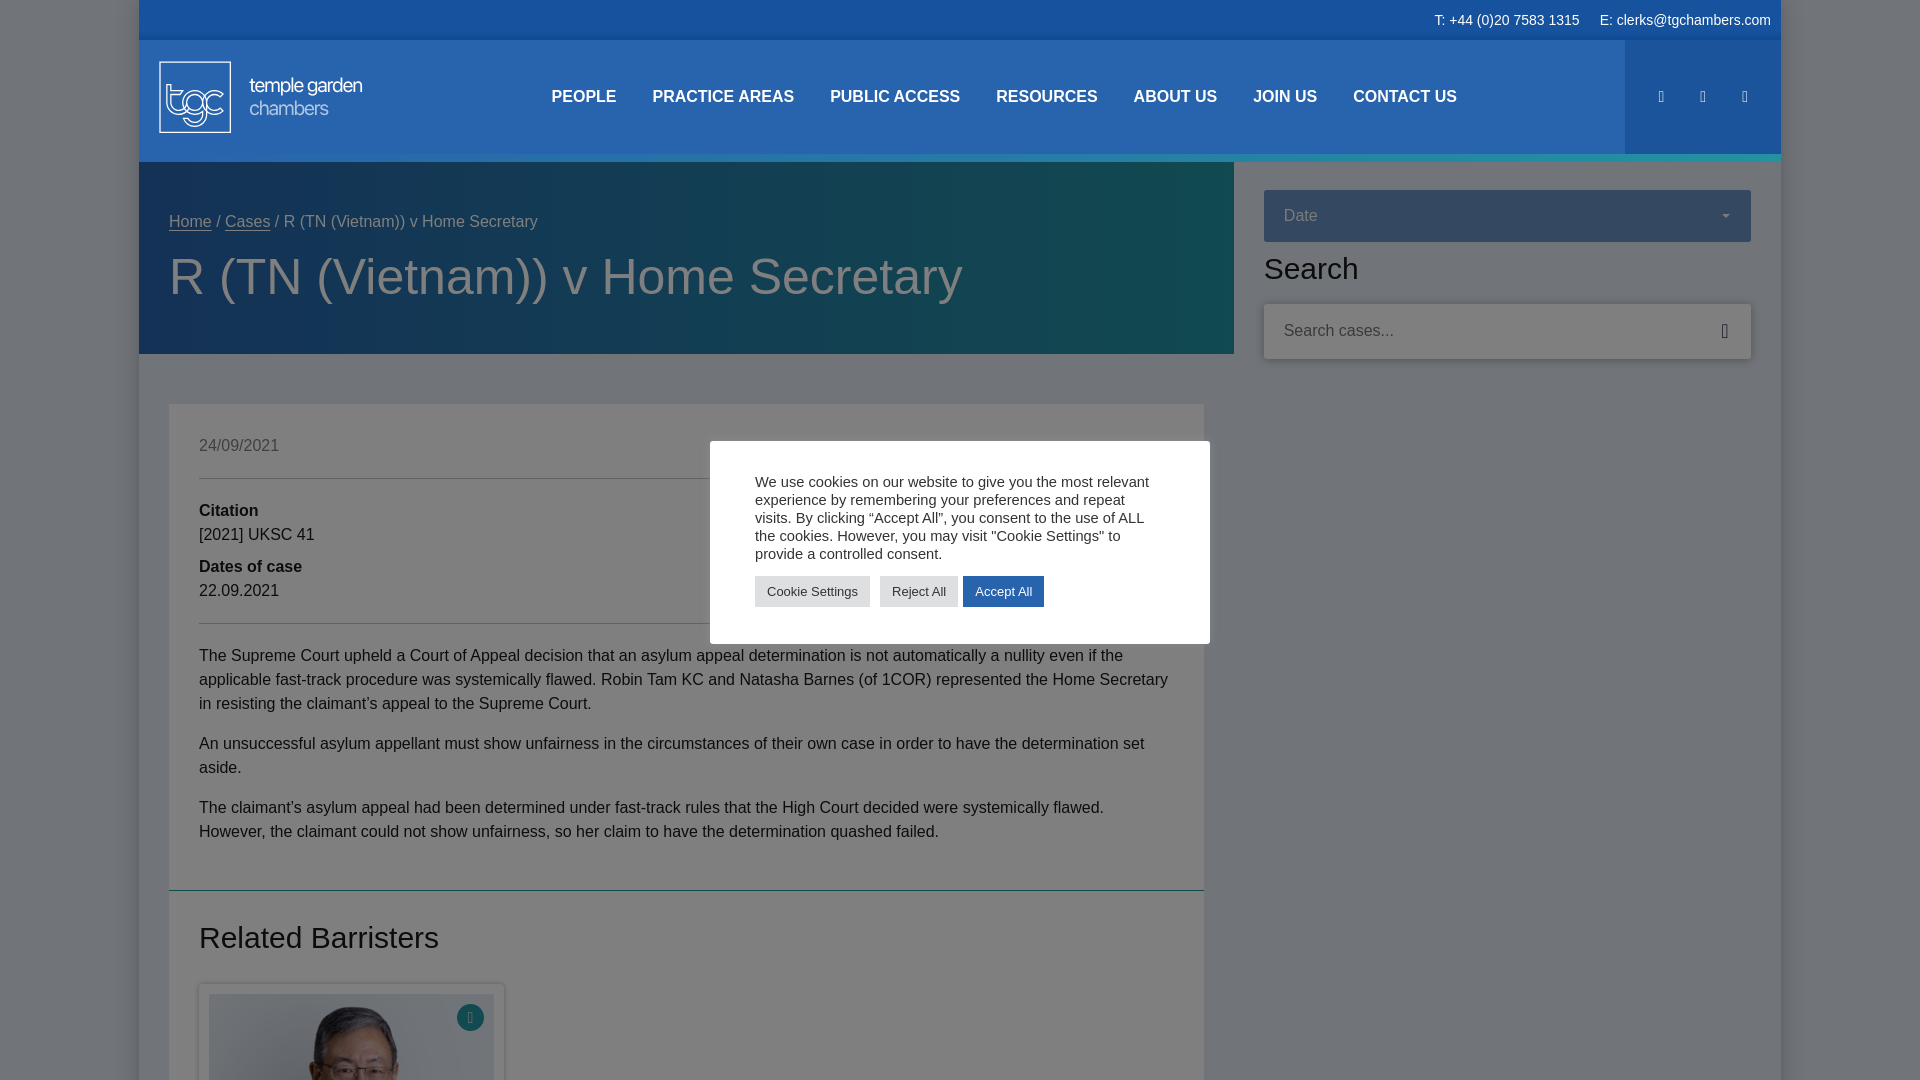 The image size is (1920, 1080). Describe the element at coordinates (1284, 96) in the screenshot. I see `JOIN US` at that location.